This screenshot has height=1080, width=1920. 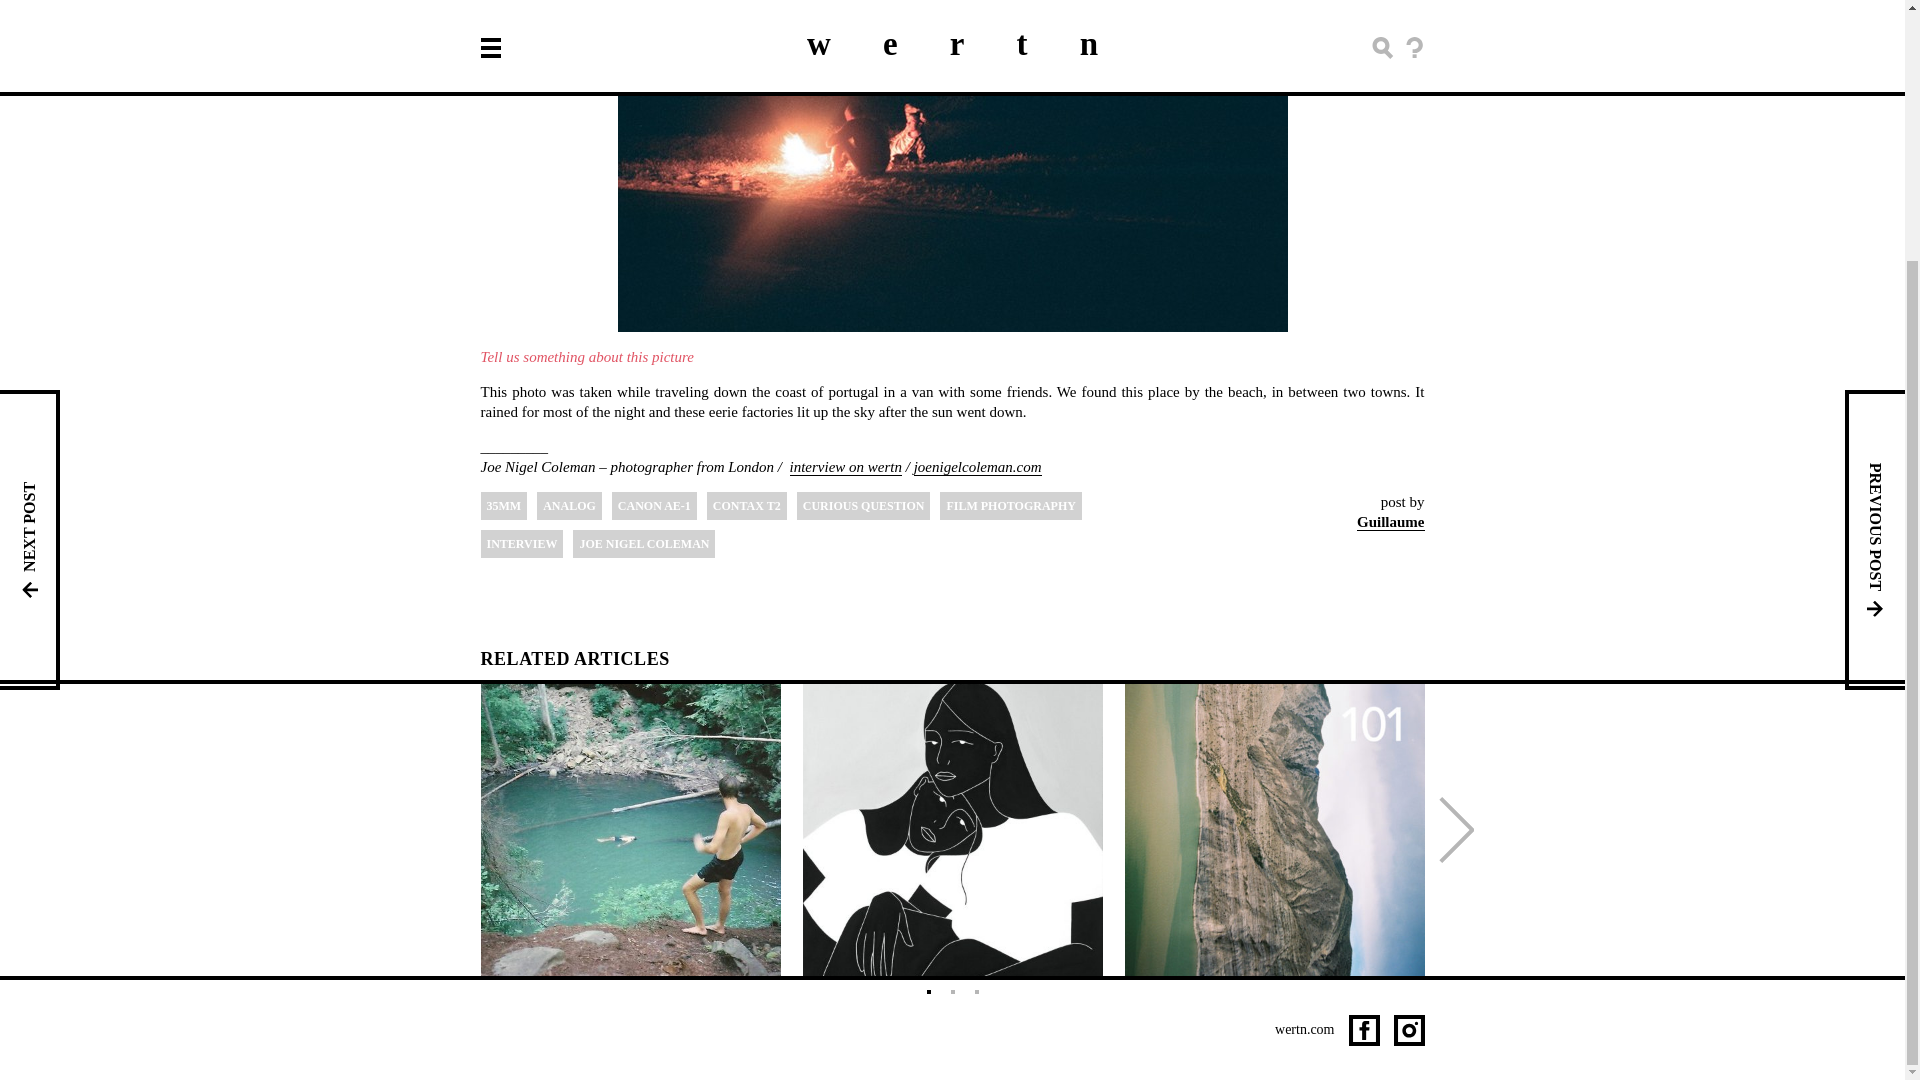 I want to click on Guillaume, so click(x=1390, y=522).